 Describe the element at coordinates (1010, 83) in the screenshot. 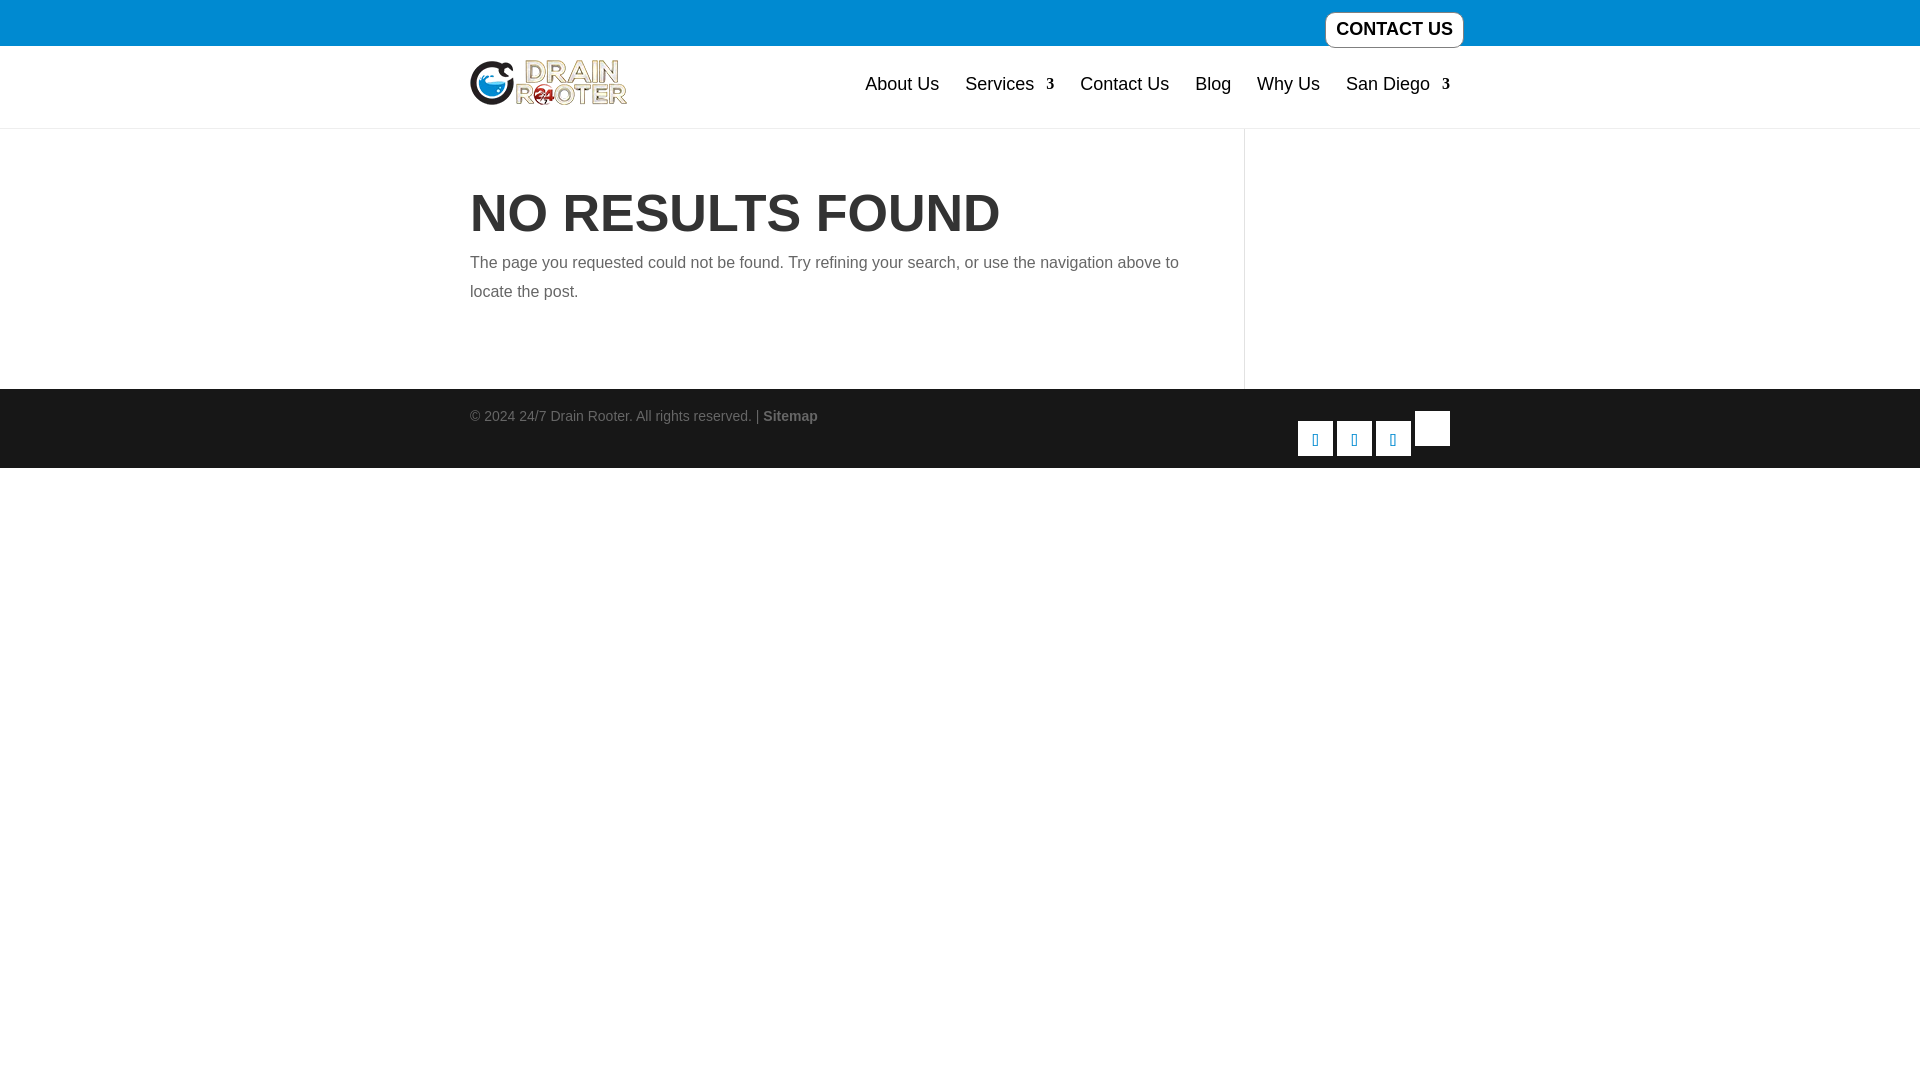

I see `Services` at that location.